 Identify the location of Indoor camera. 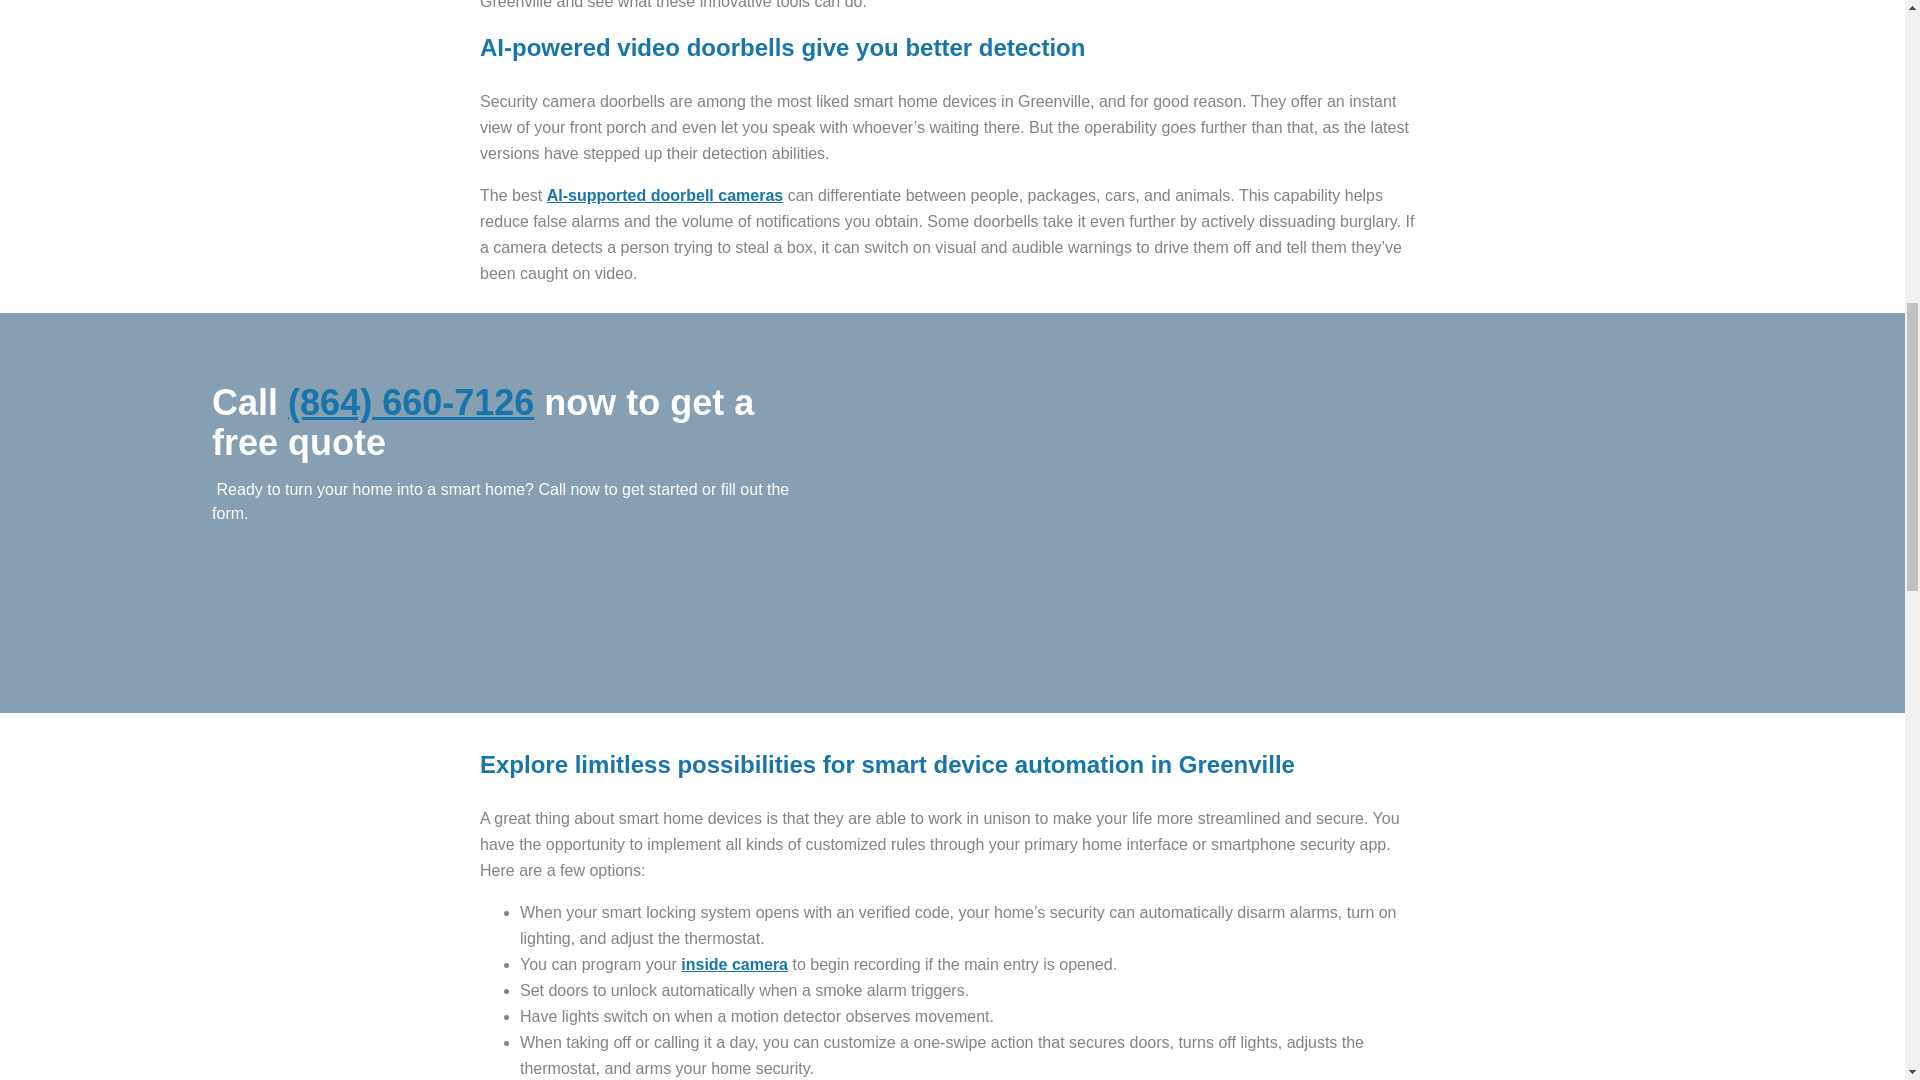
(734, 964).